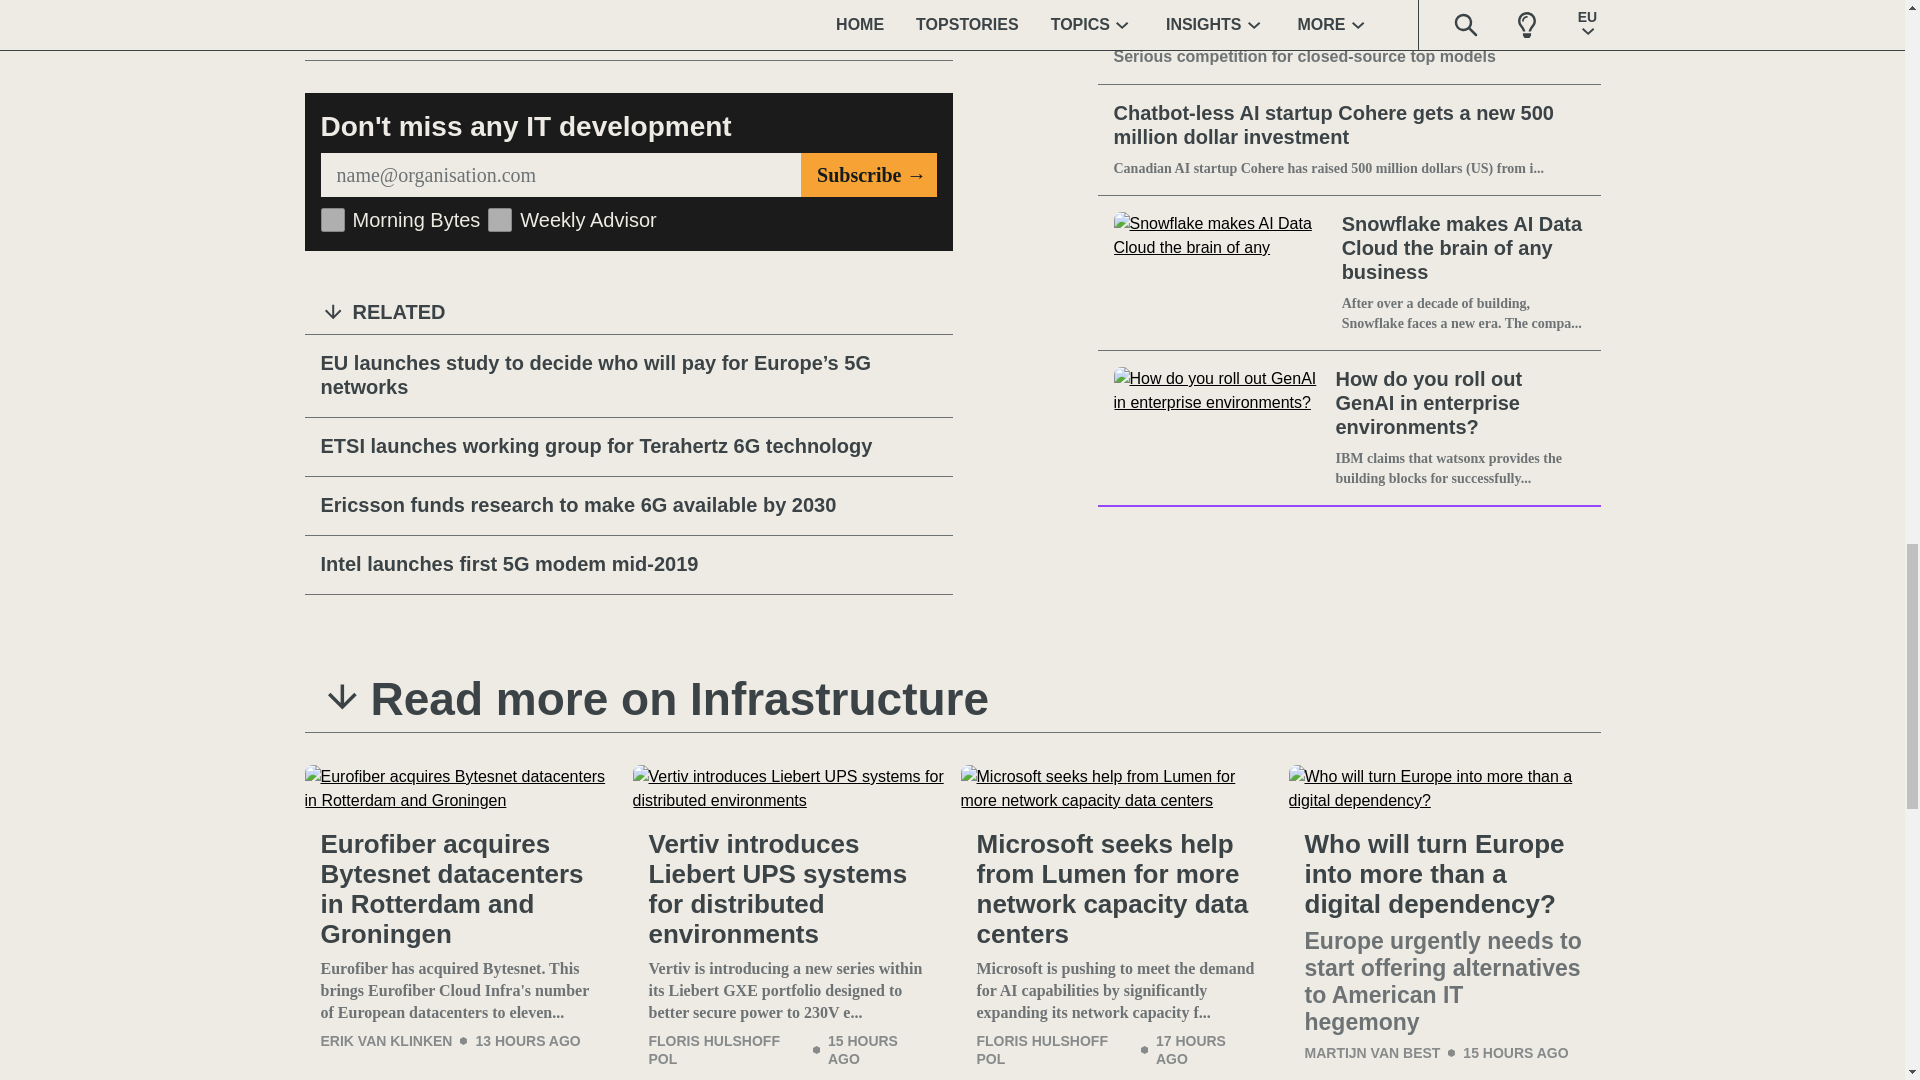 This screenshot has width=1920, height=1080. What do you see at coordinates (1224, 272) in the screenshot?
I see `Snowflake makes AI Data Cloud the brain of any business` at bounding box center [1224, 272].